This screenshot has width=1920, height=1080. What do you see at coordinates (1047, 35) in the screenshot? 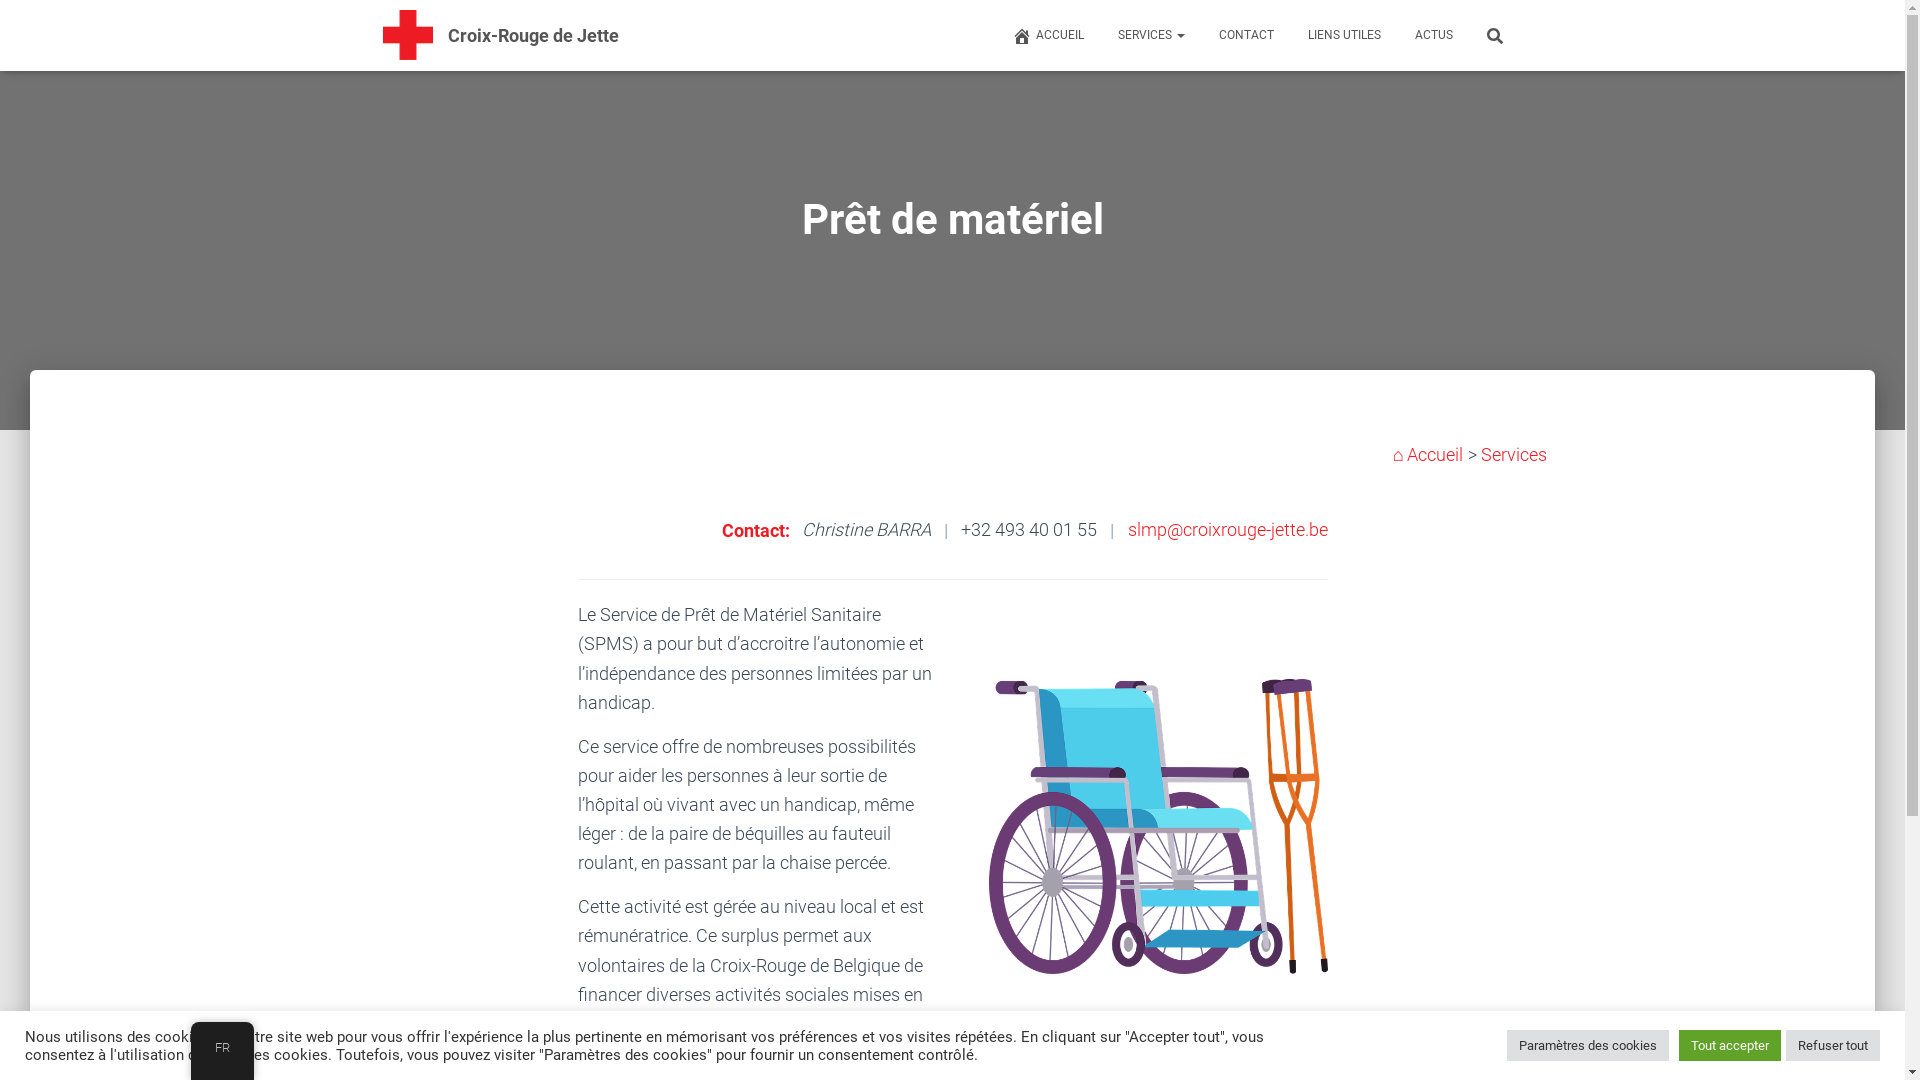
I see `ACCUEIL` at bounding box center [1047, 35].